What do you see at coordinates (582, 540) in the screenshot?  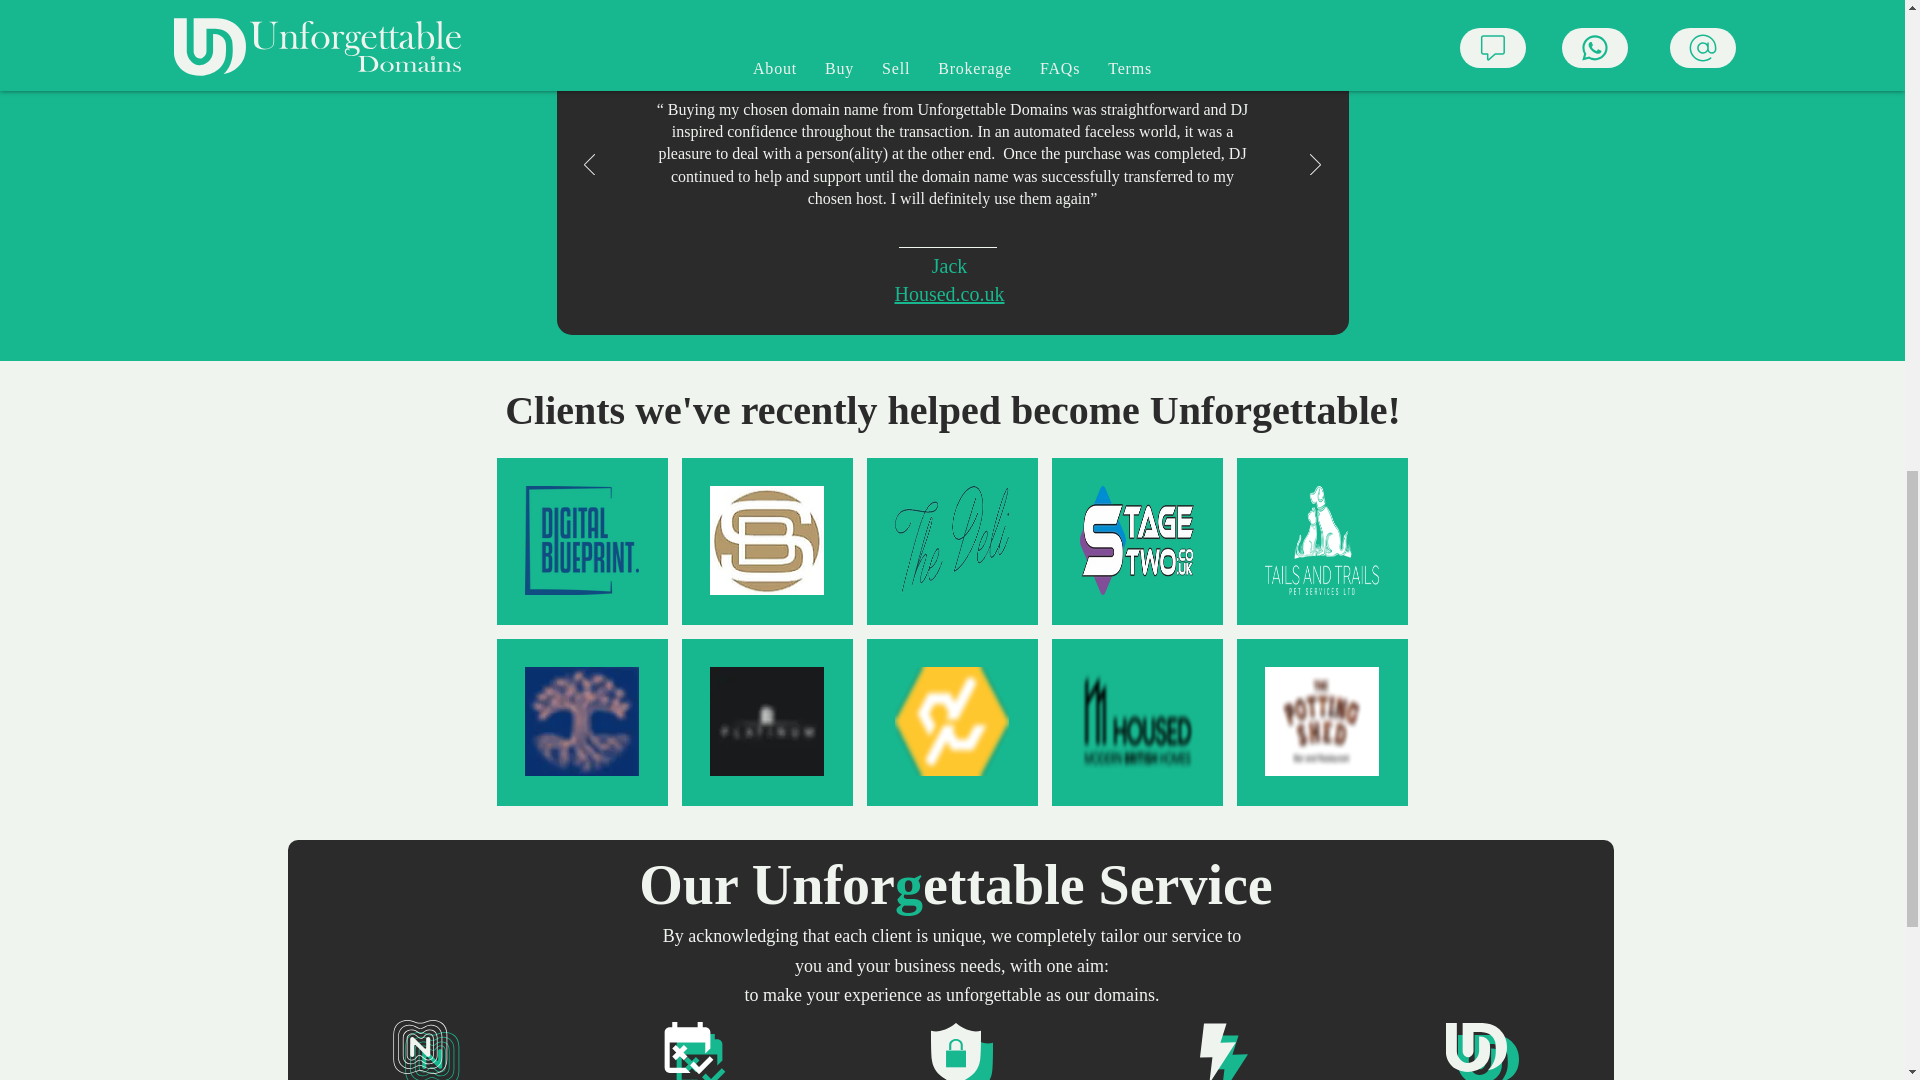 I see `DigitalBlueprint.co.uk` at bounding box center [582, 540].